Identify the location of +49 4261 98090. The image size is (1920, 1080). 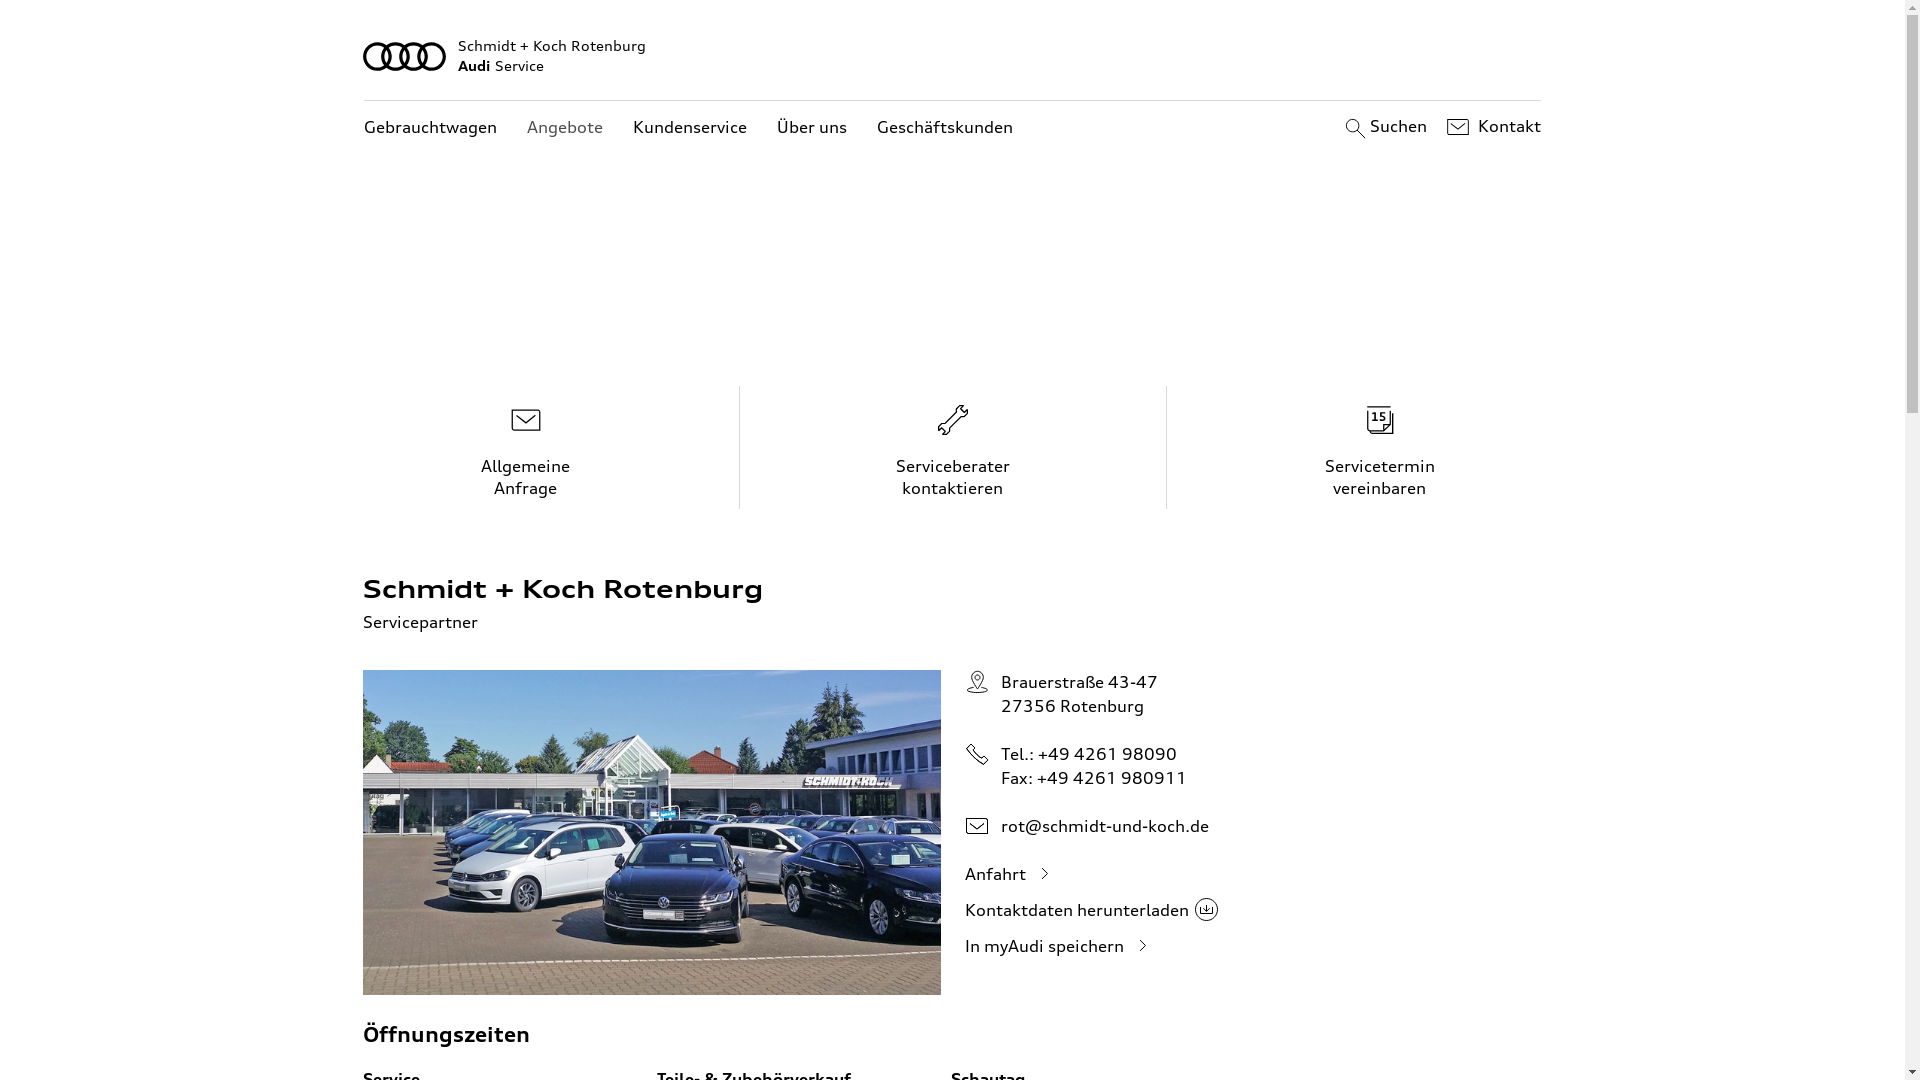
(1108, 754).